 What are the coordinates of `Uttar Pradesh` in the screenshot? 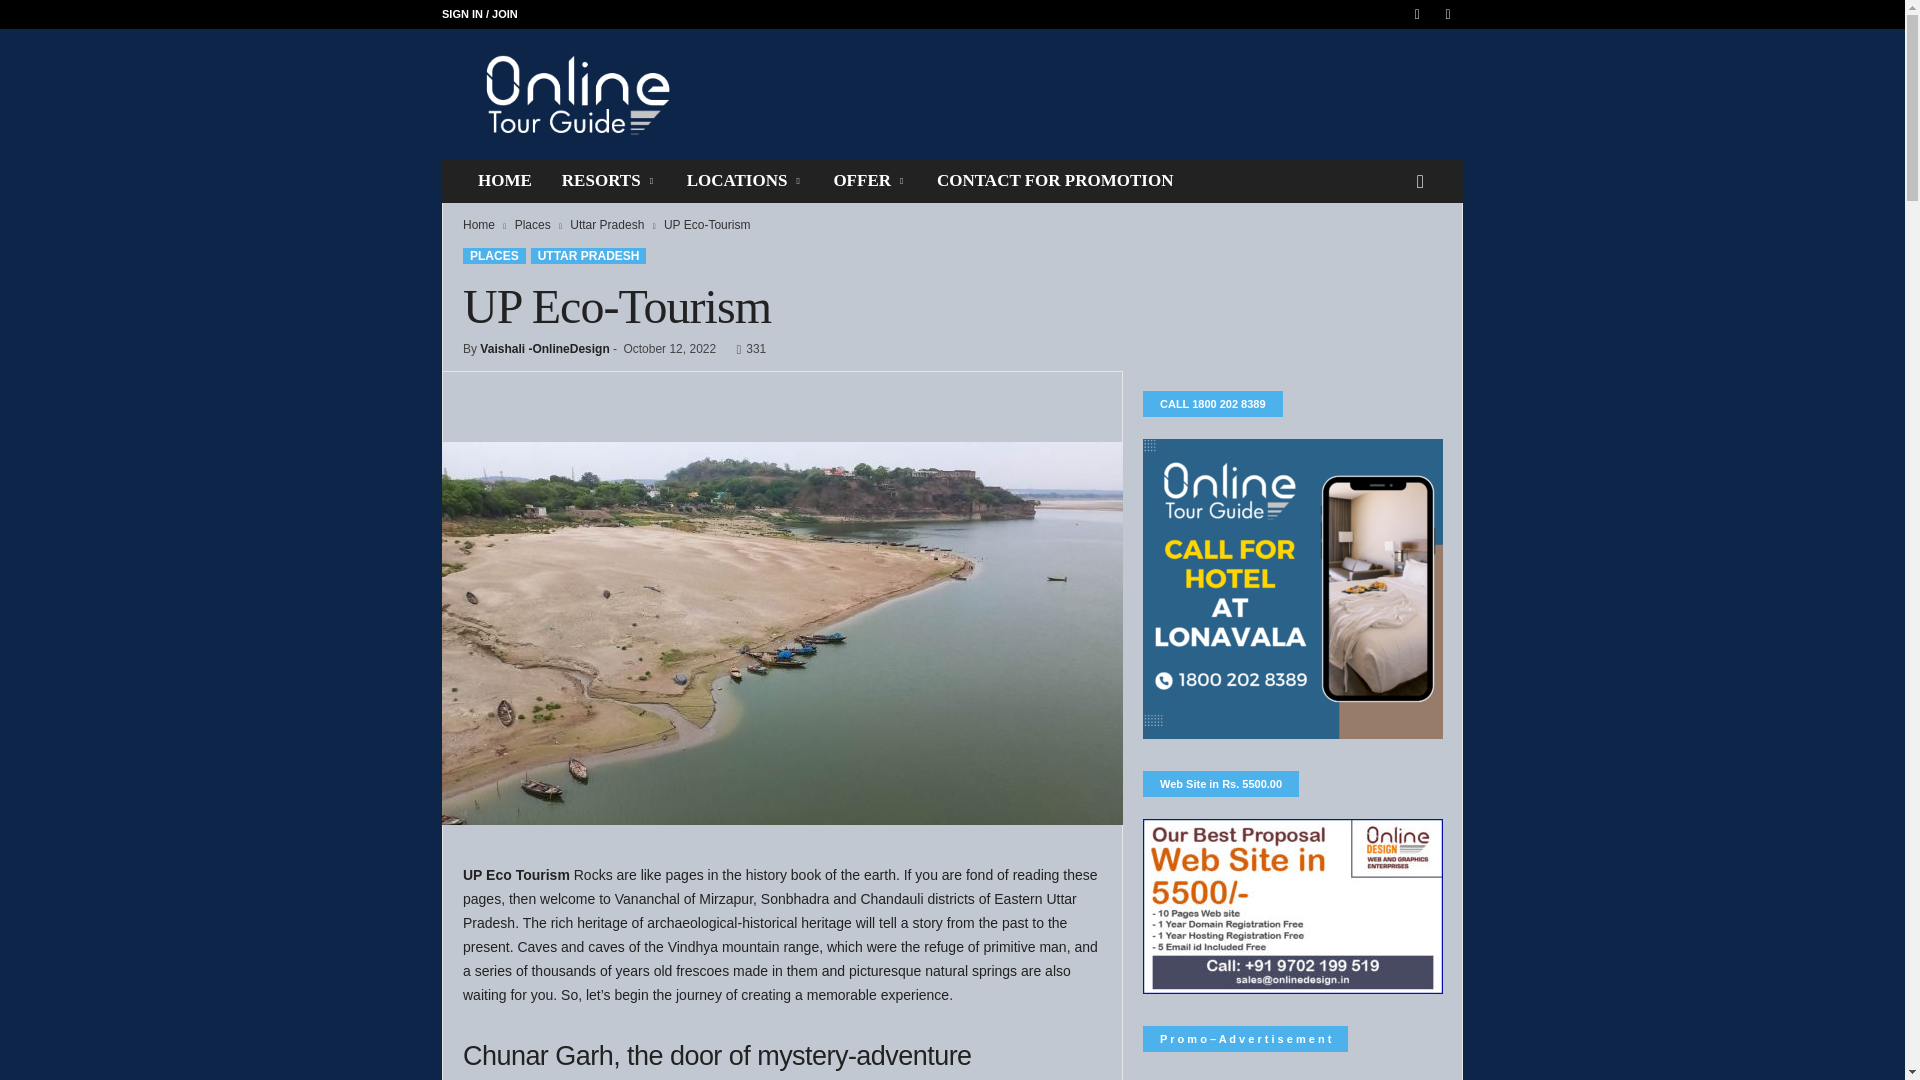 It's located at (606, 225).